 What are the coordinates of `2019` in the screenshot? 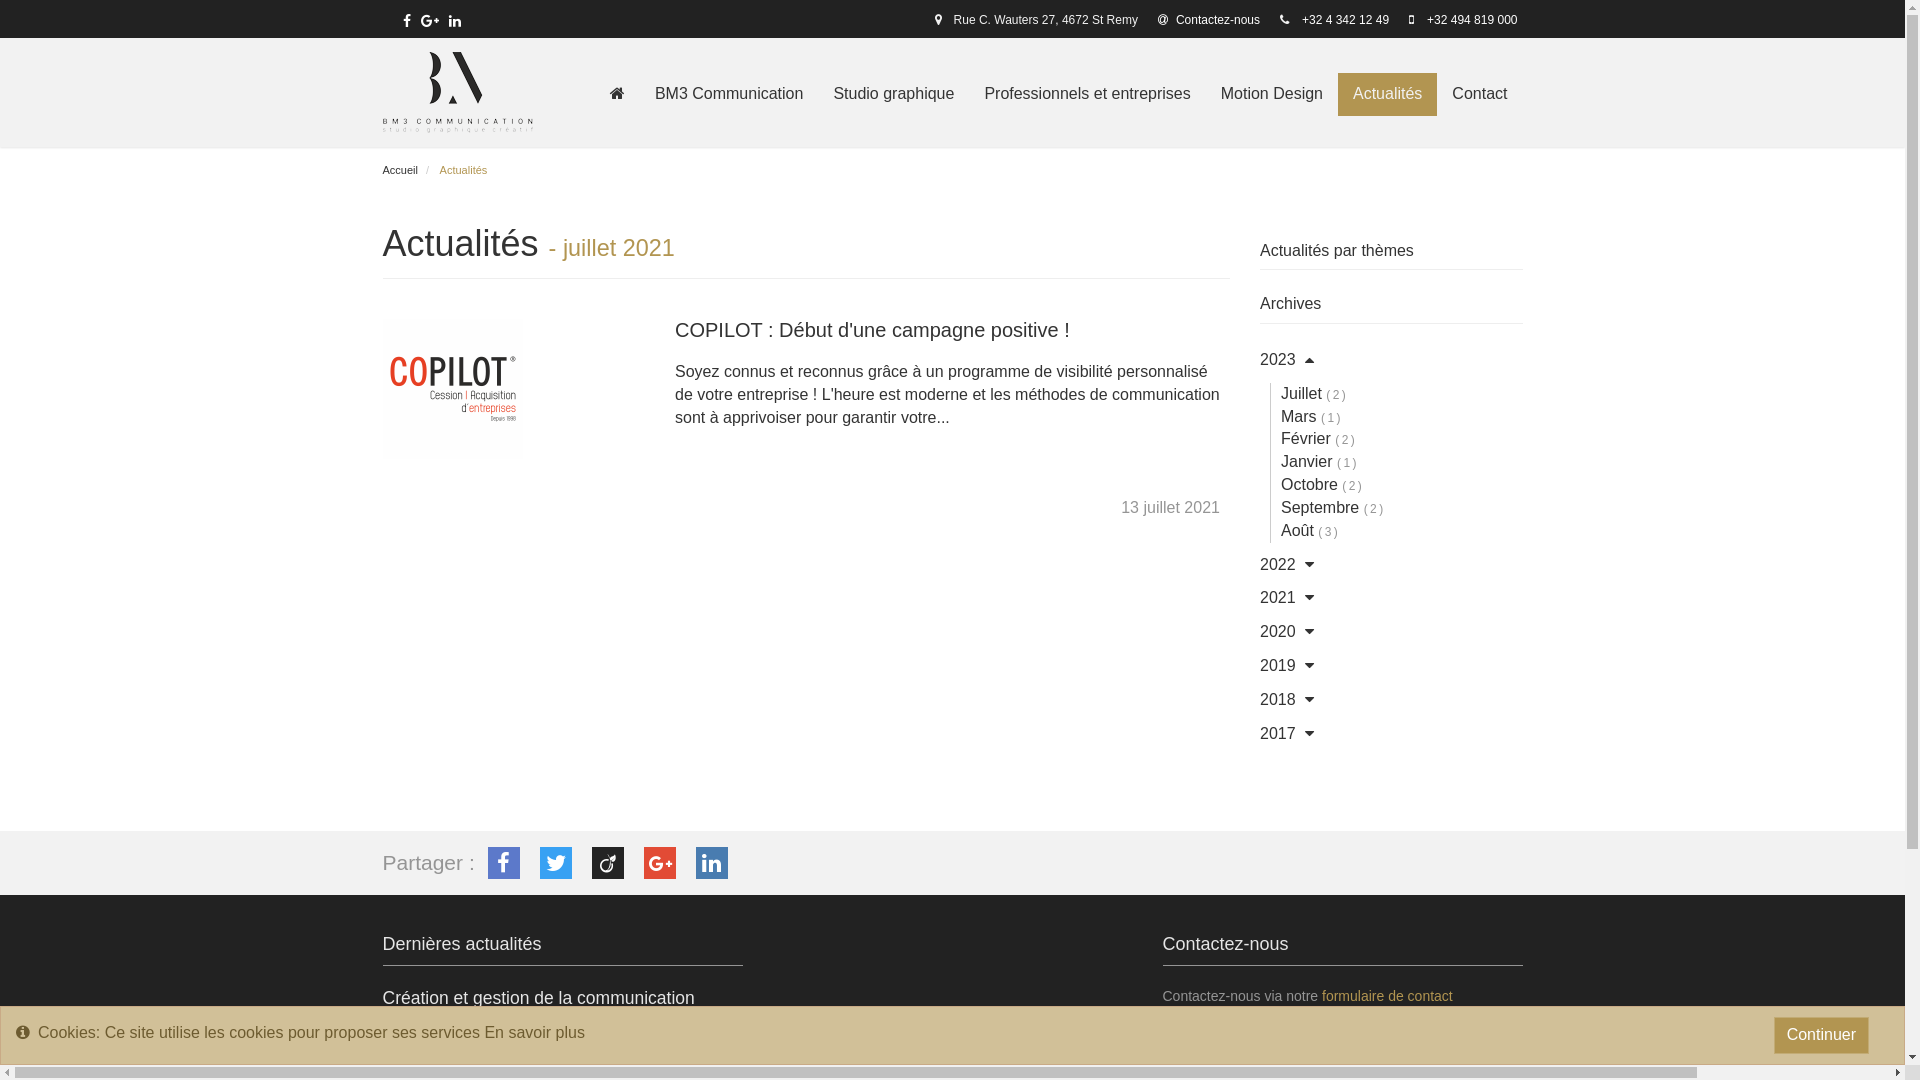 It's located at (1278, 666).